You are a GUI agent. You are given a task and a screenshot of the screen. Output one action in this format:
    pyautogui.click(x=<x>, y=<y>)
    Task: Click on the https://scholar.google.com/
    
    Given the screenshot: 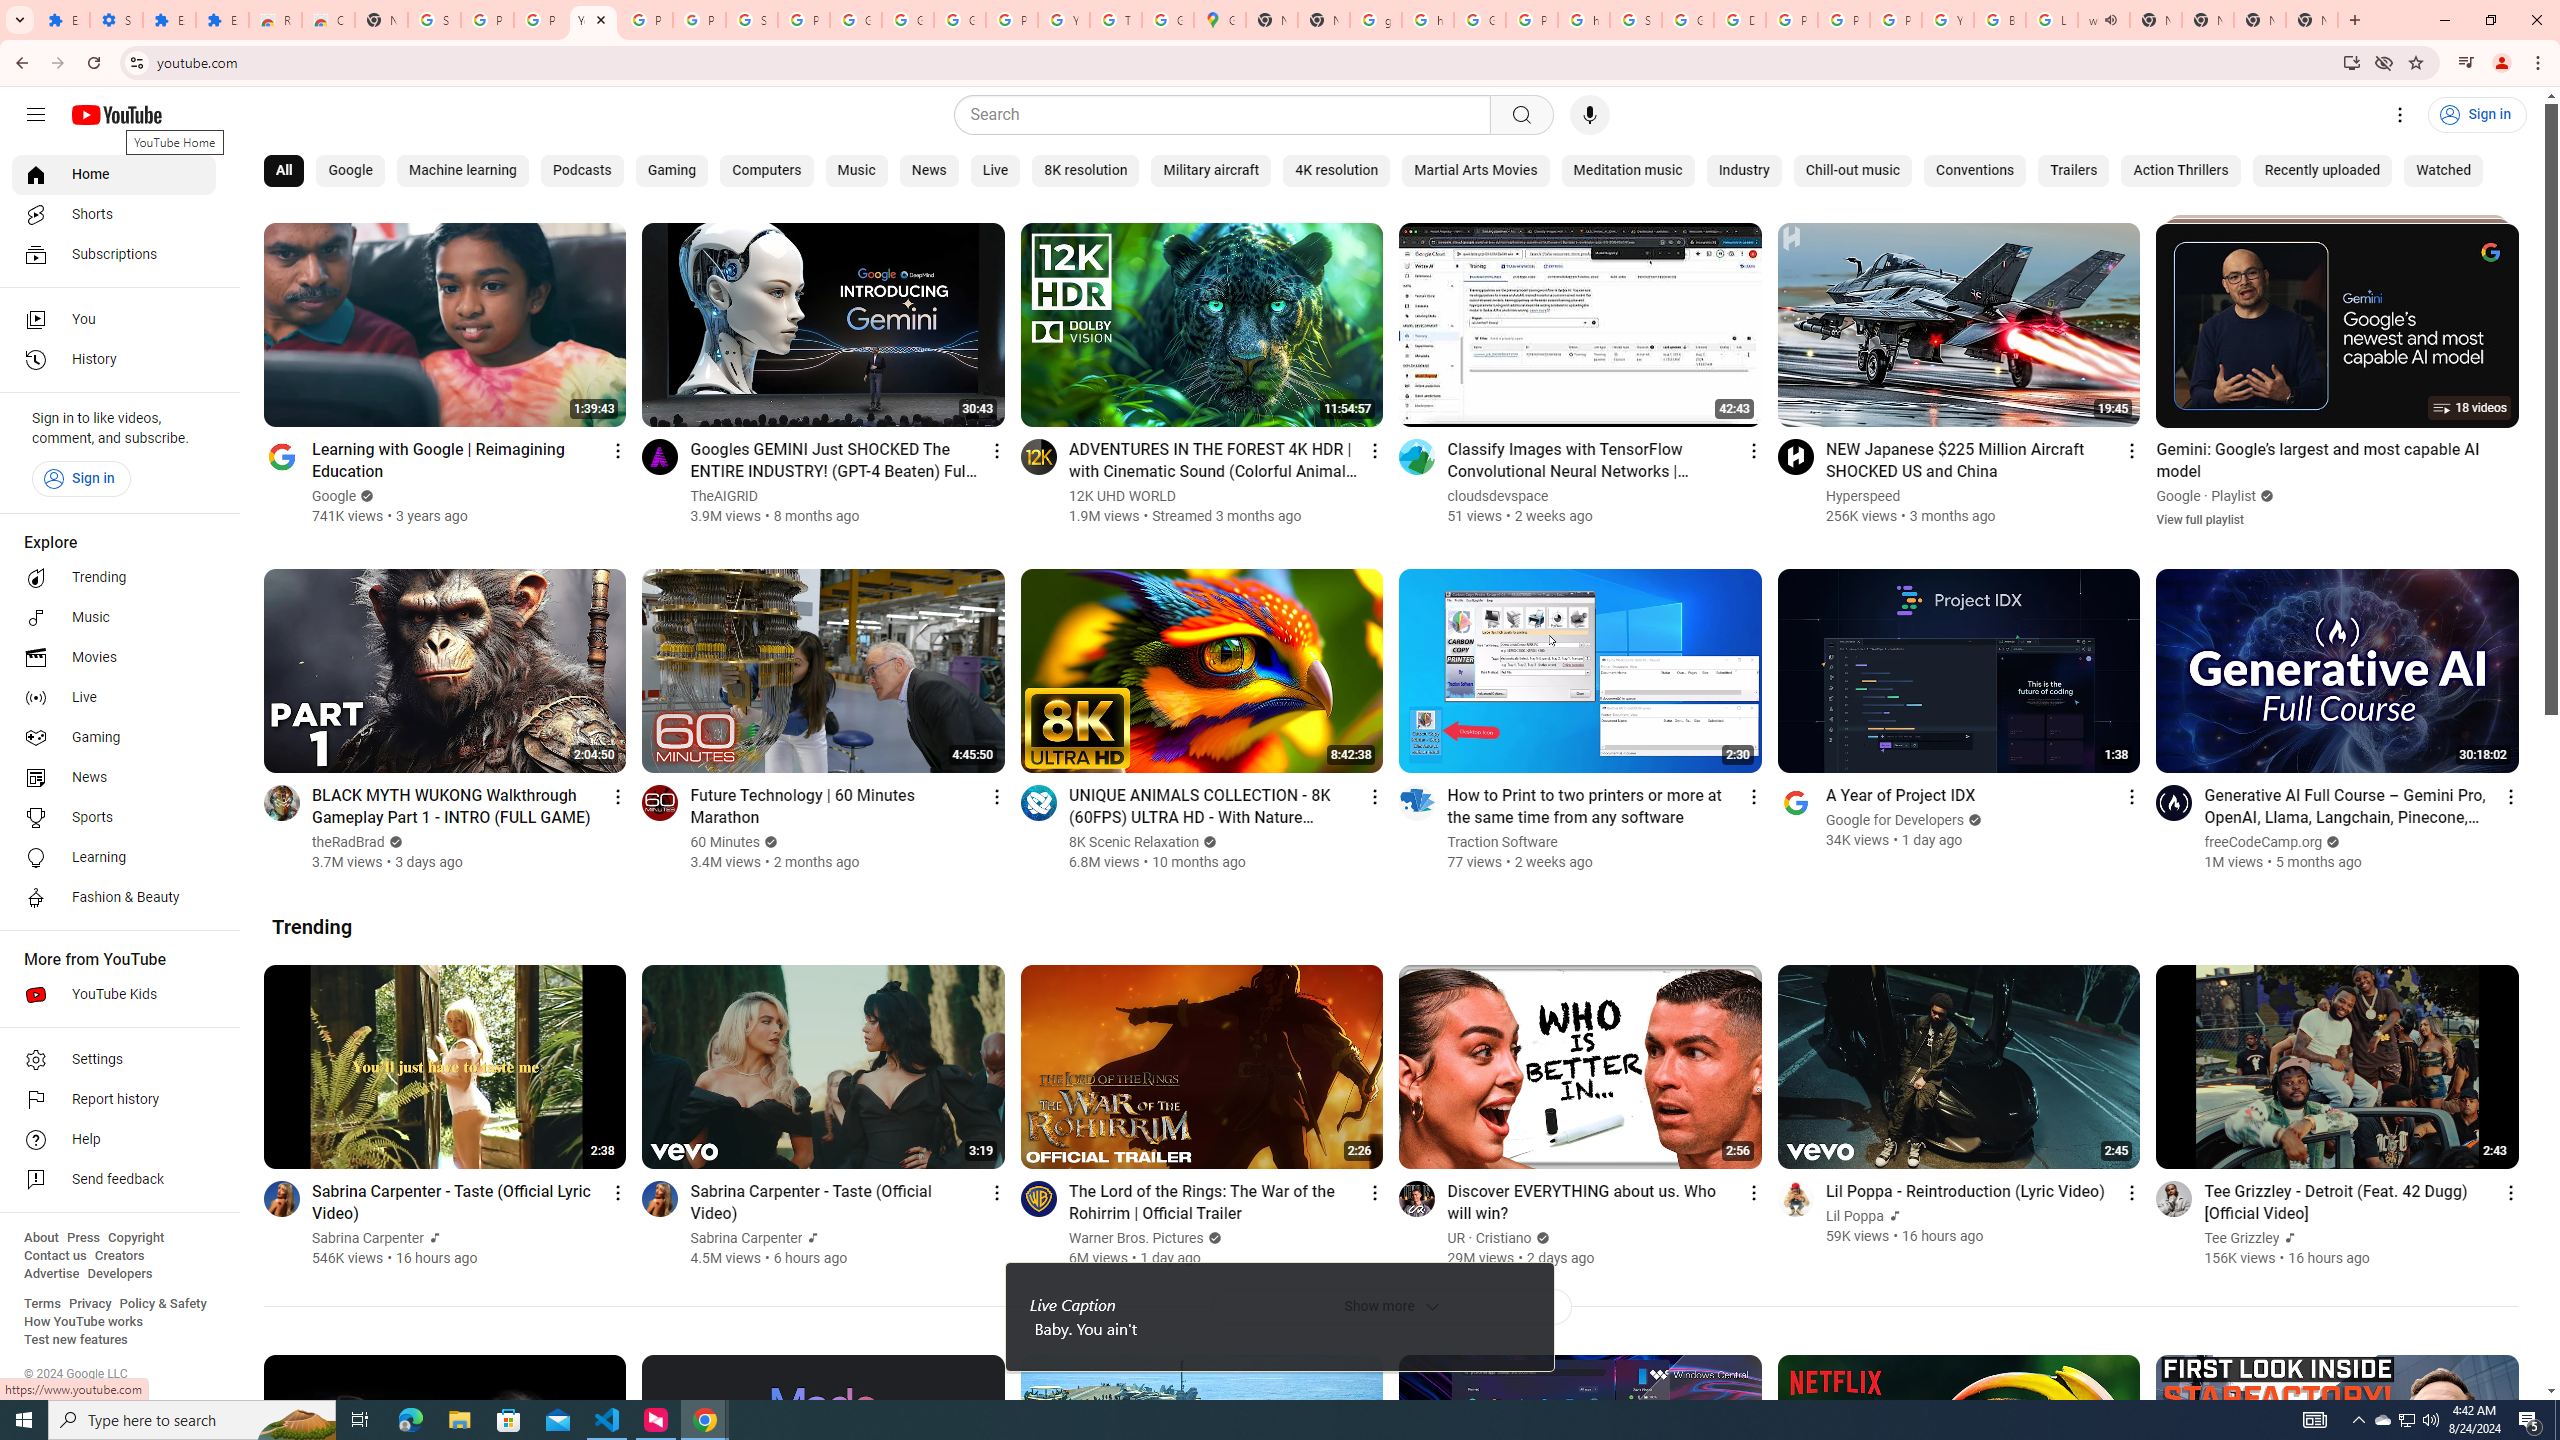 What is the action you would take?
    pyautogui.click(x=1426, y=20)
    